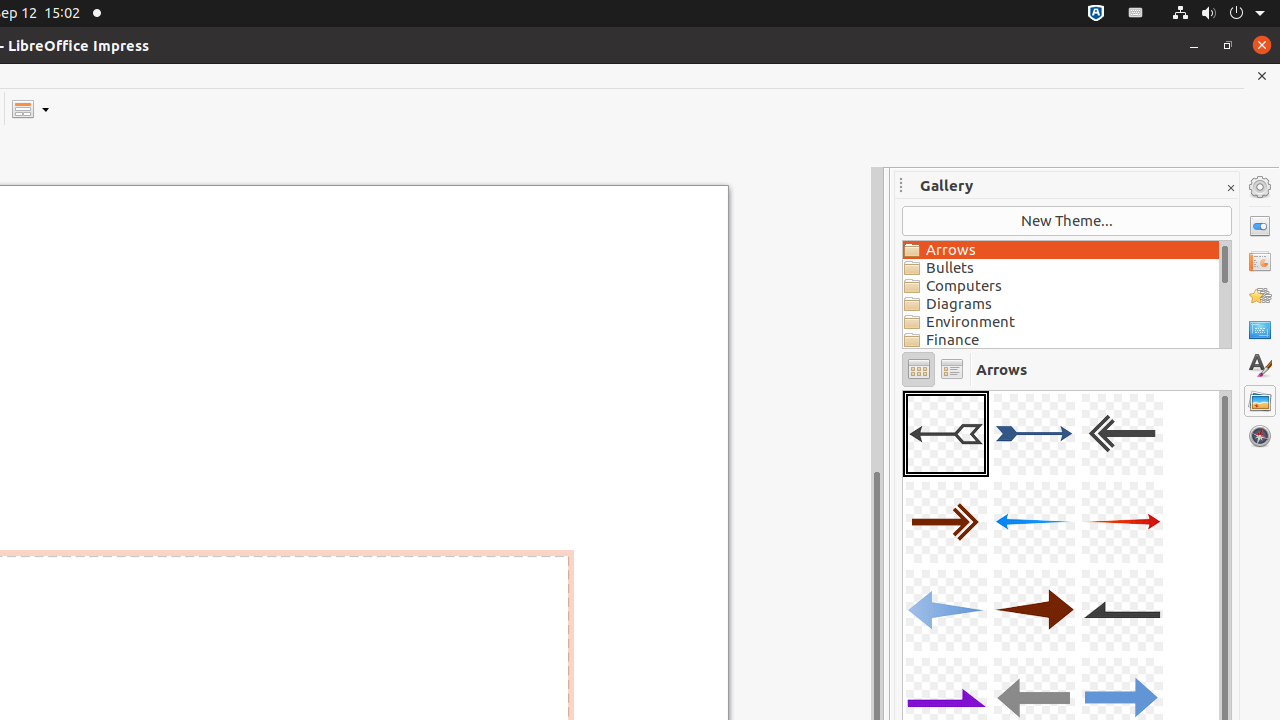 The height and width of the screenshot is (720, 1280). What do you see at coordinates (1230, 188) in the screenshot?
I see `Close Sidebar Deck` at bounding box center [1230, 188].